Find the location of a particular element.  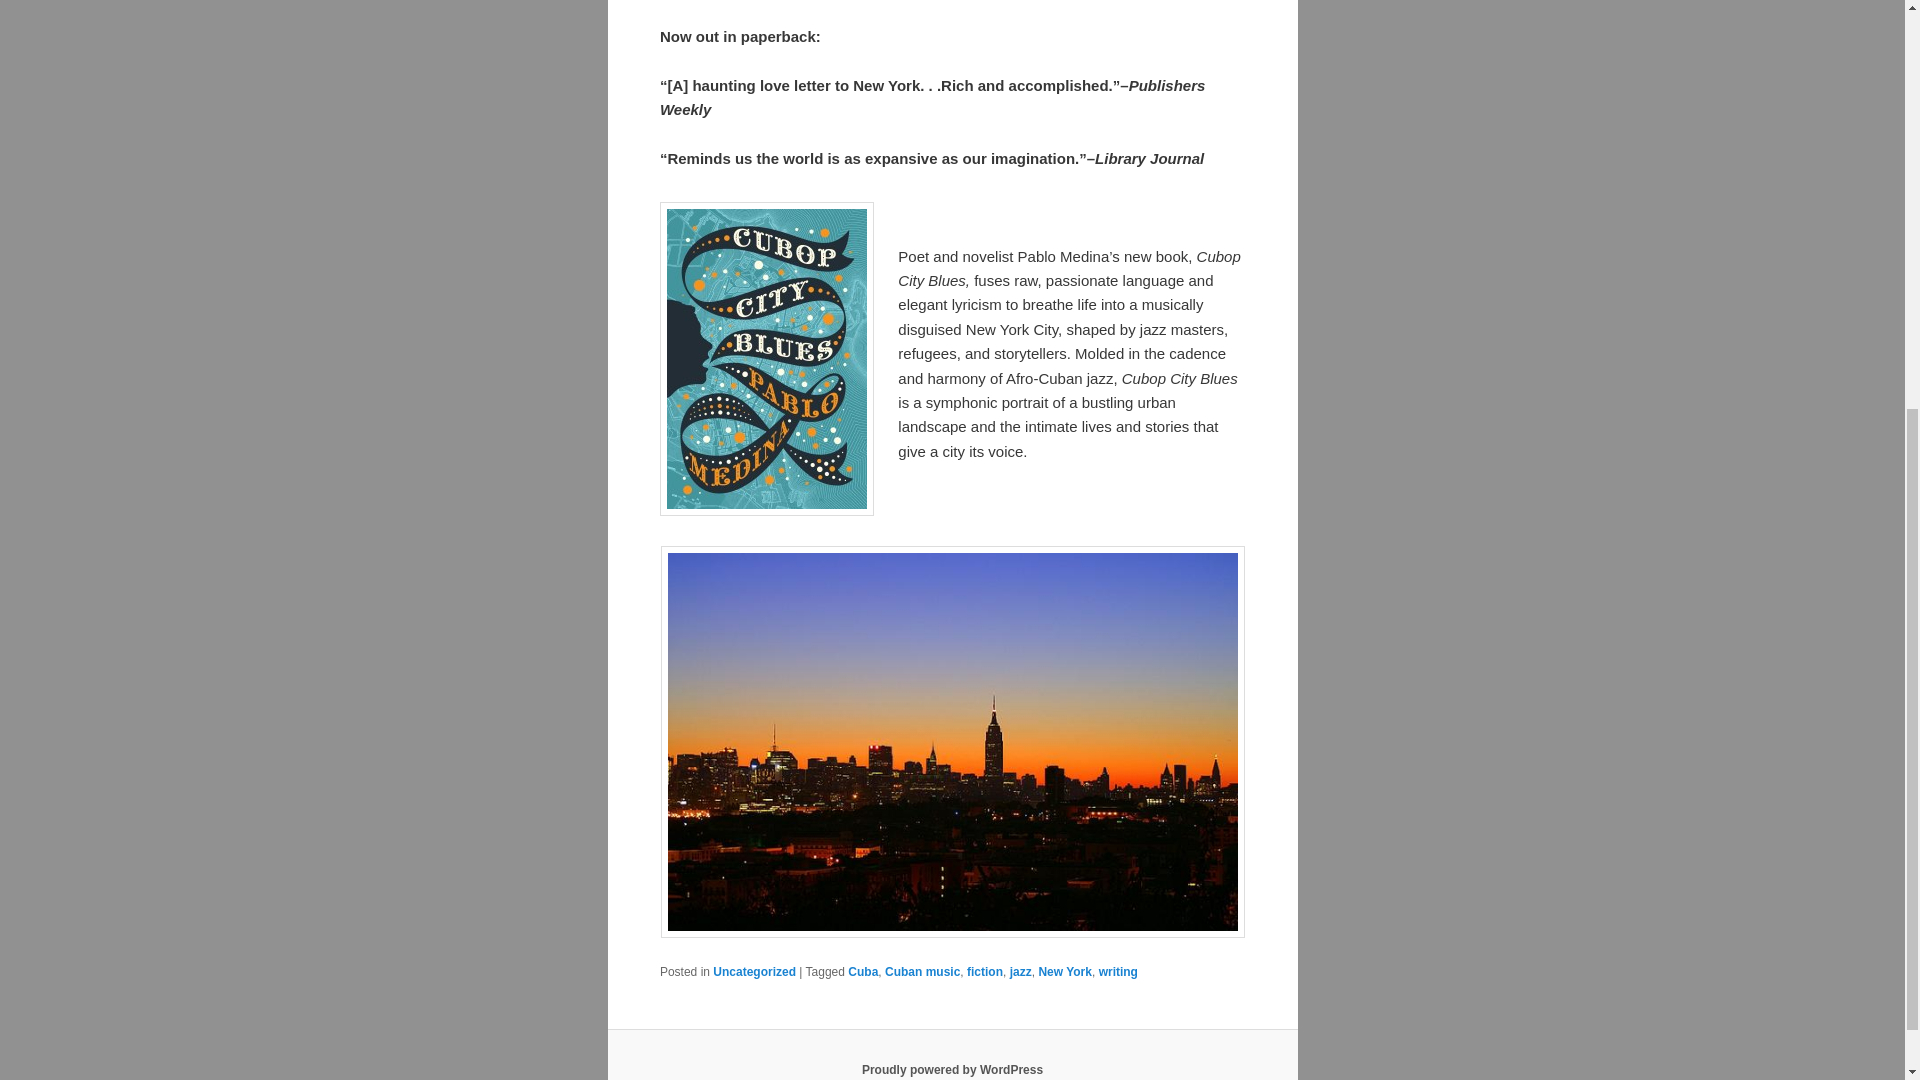

writing is located at coordinates (1118, 972).